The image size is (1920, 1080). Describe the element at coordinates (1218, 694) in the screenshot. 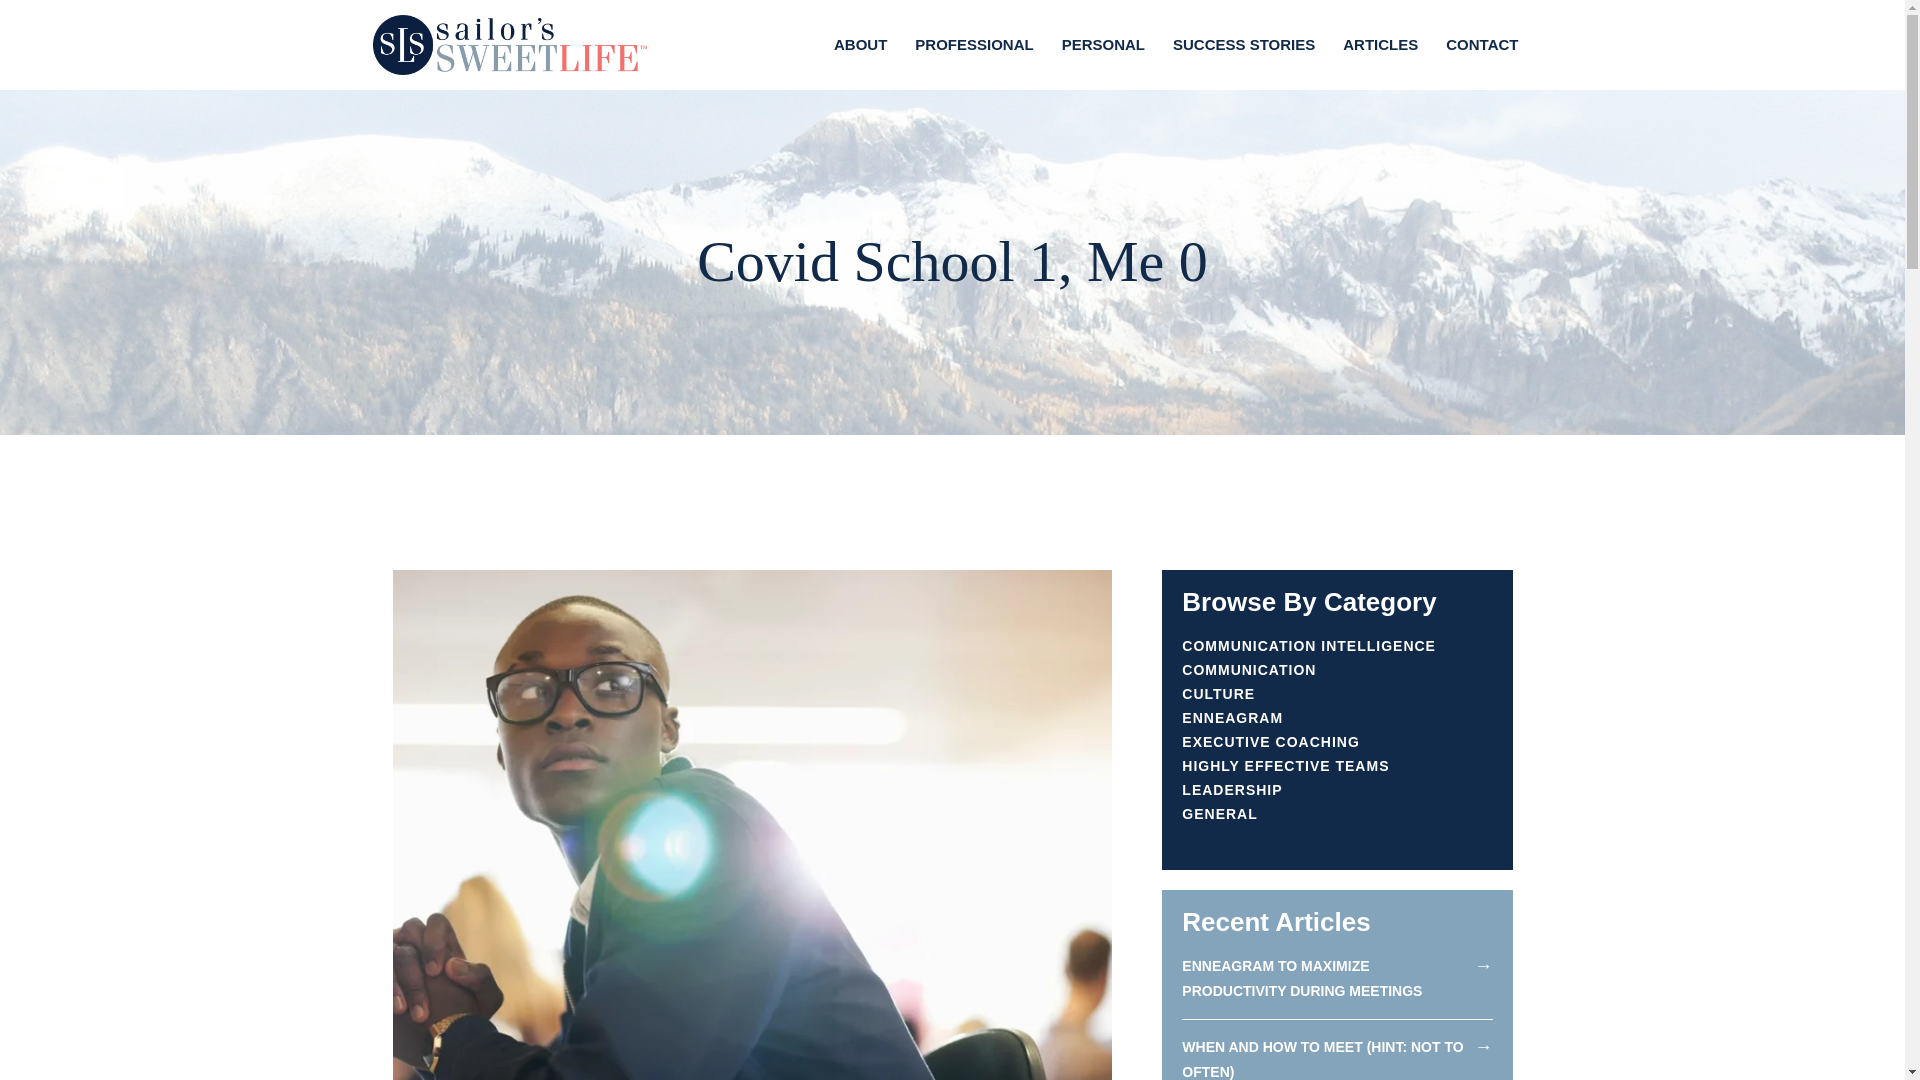

I see `CULTURE` at that location.